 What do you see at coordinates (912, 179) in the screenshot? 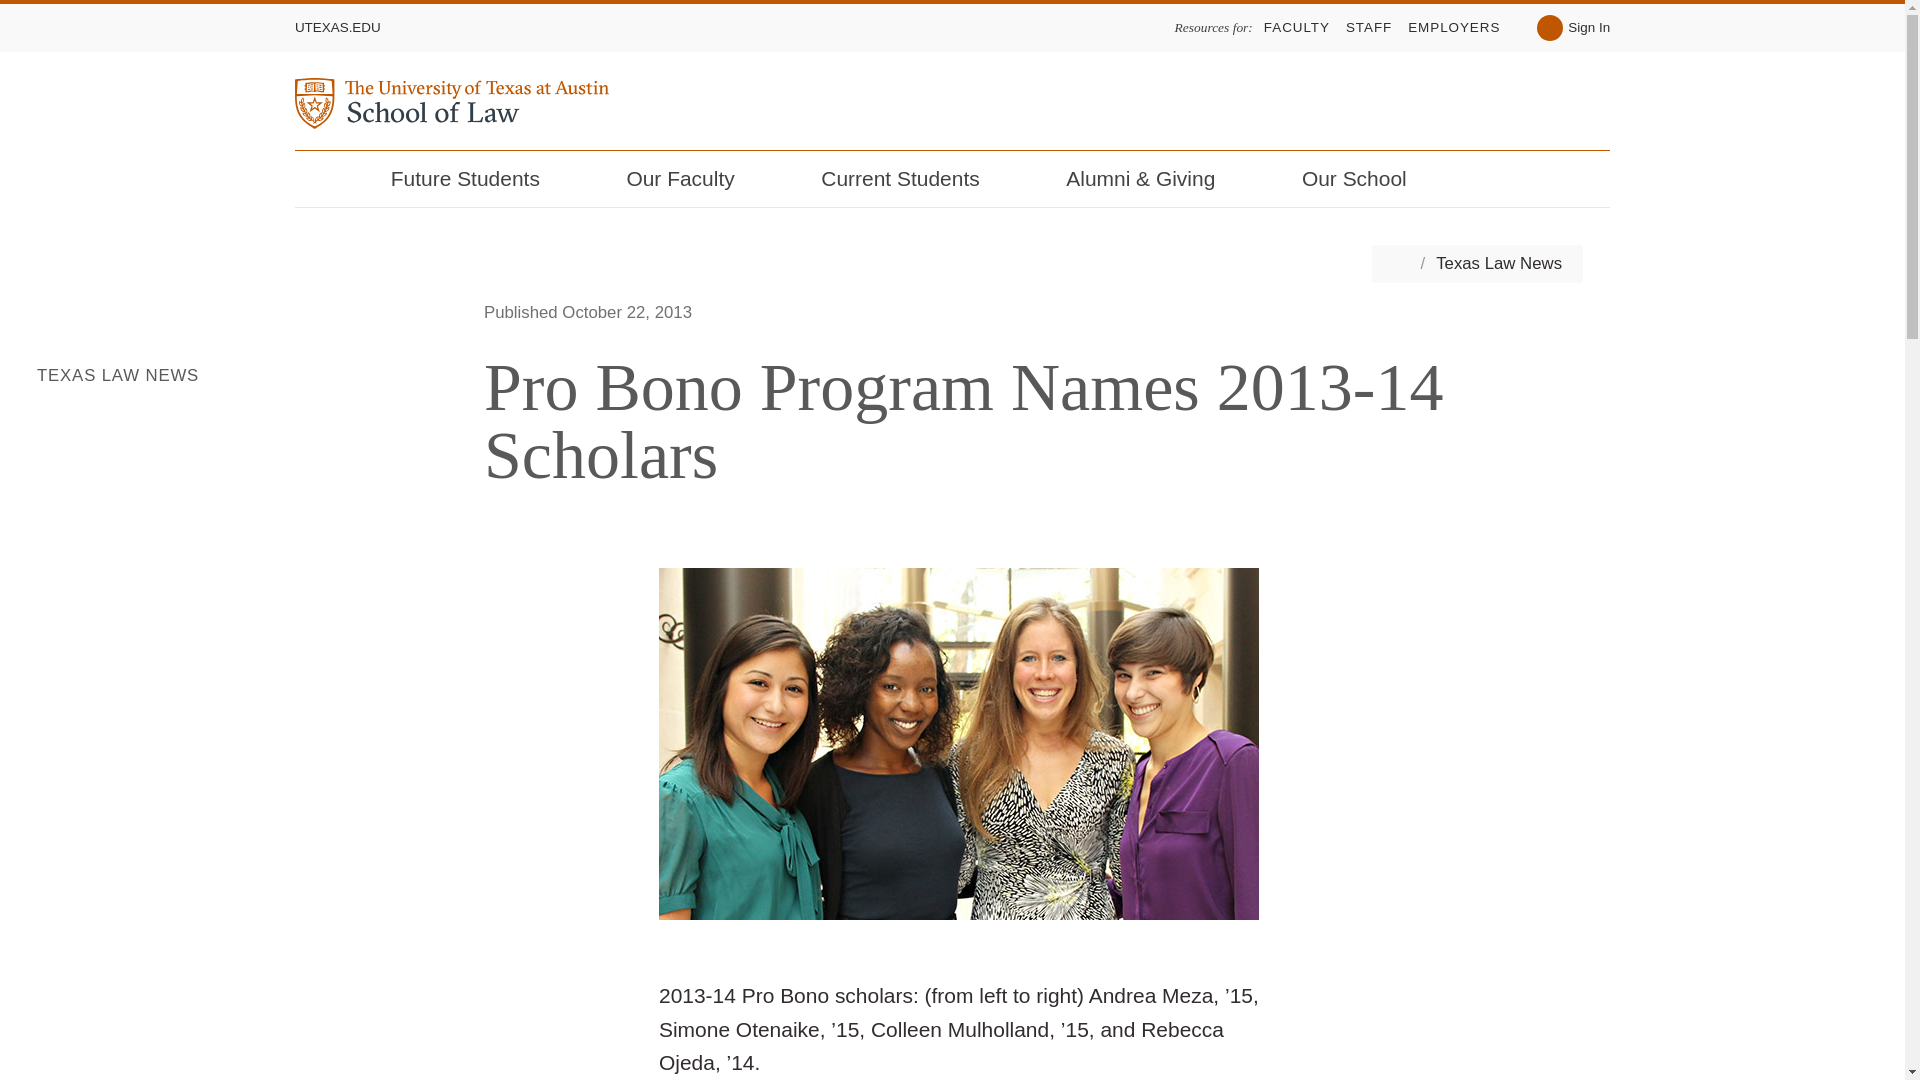
I see `Current Students` at bounding box center [912, 179].